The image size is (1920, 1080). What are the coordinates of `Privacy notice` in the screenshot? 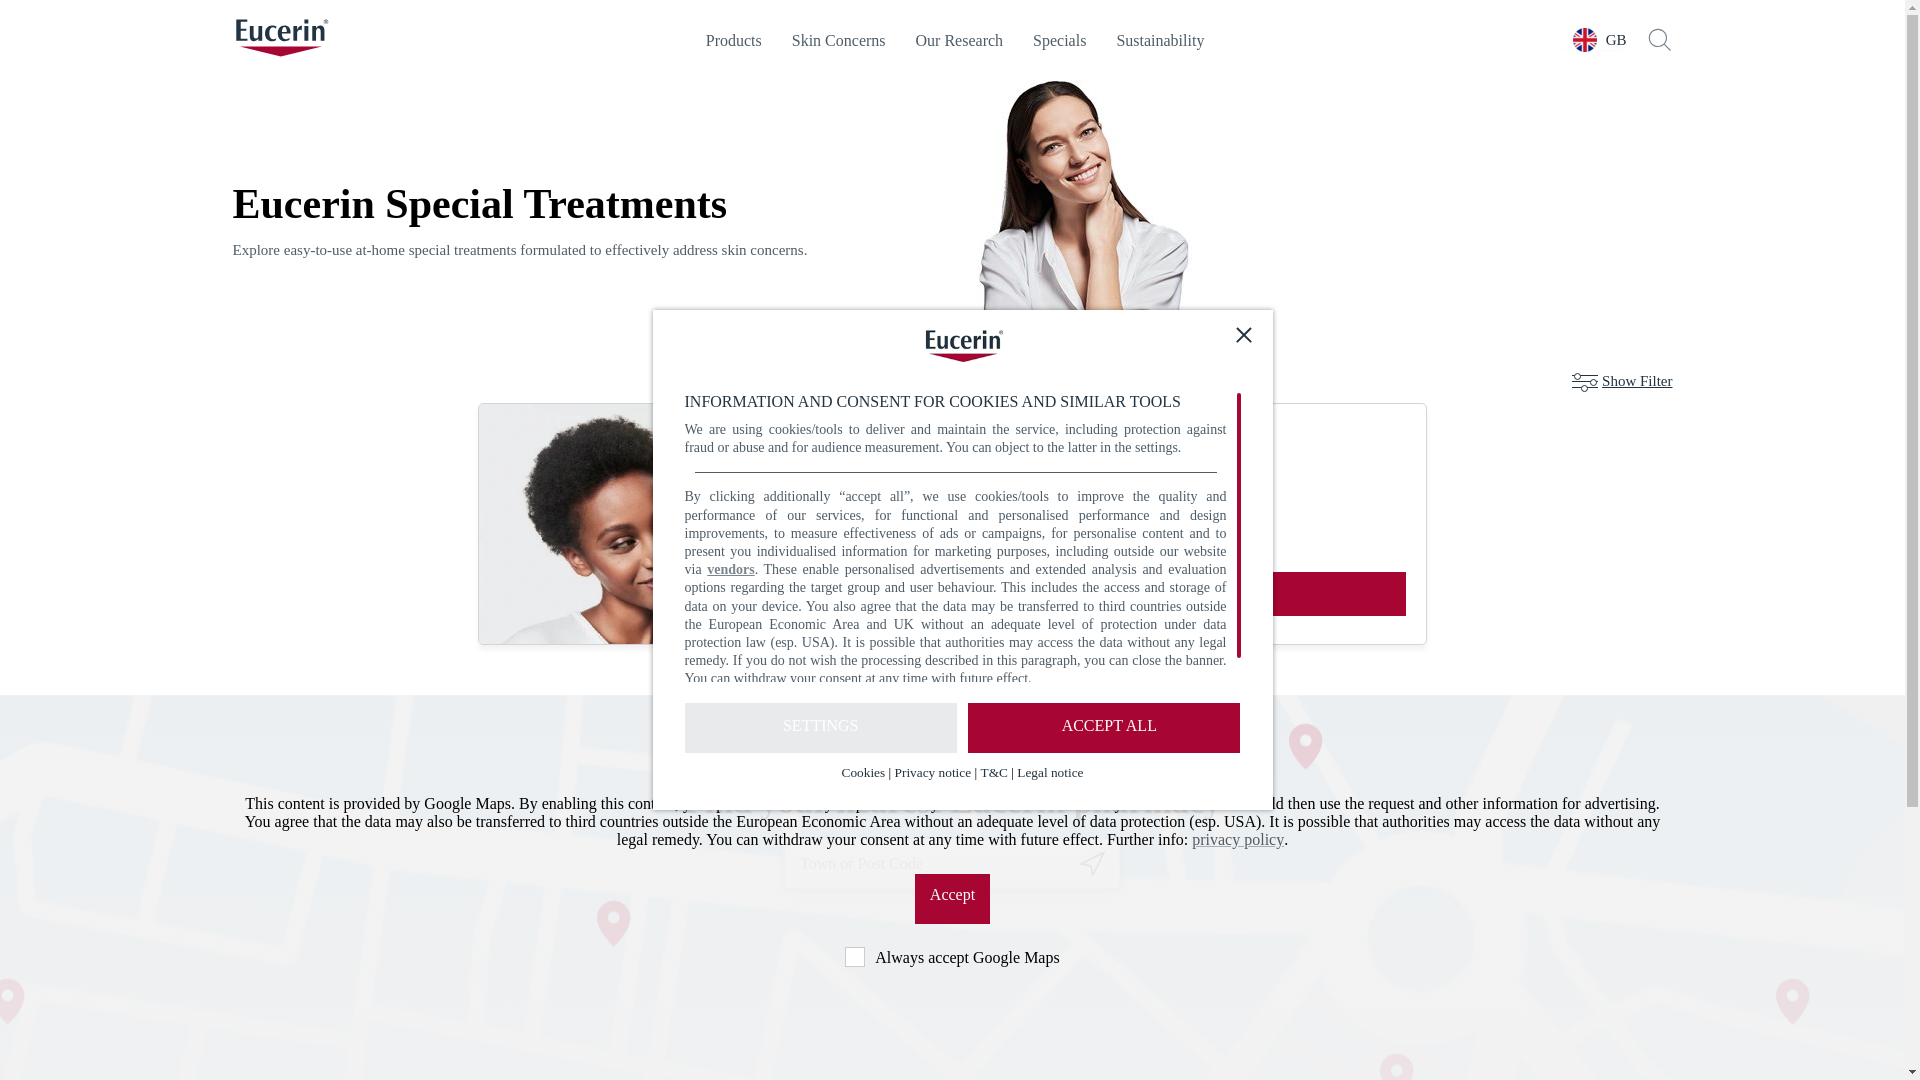 It's located at (932, 772).